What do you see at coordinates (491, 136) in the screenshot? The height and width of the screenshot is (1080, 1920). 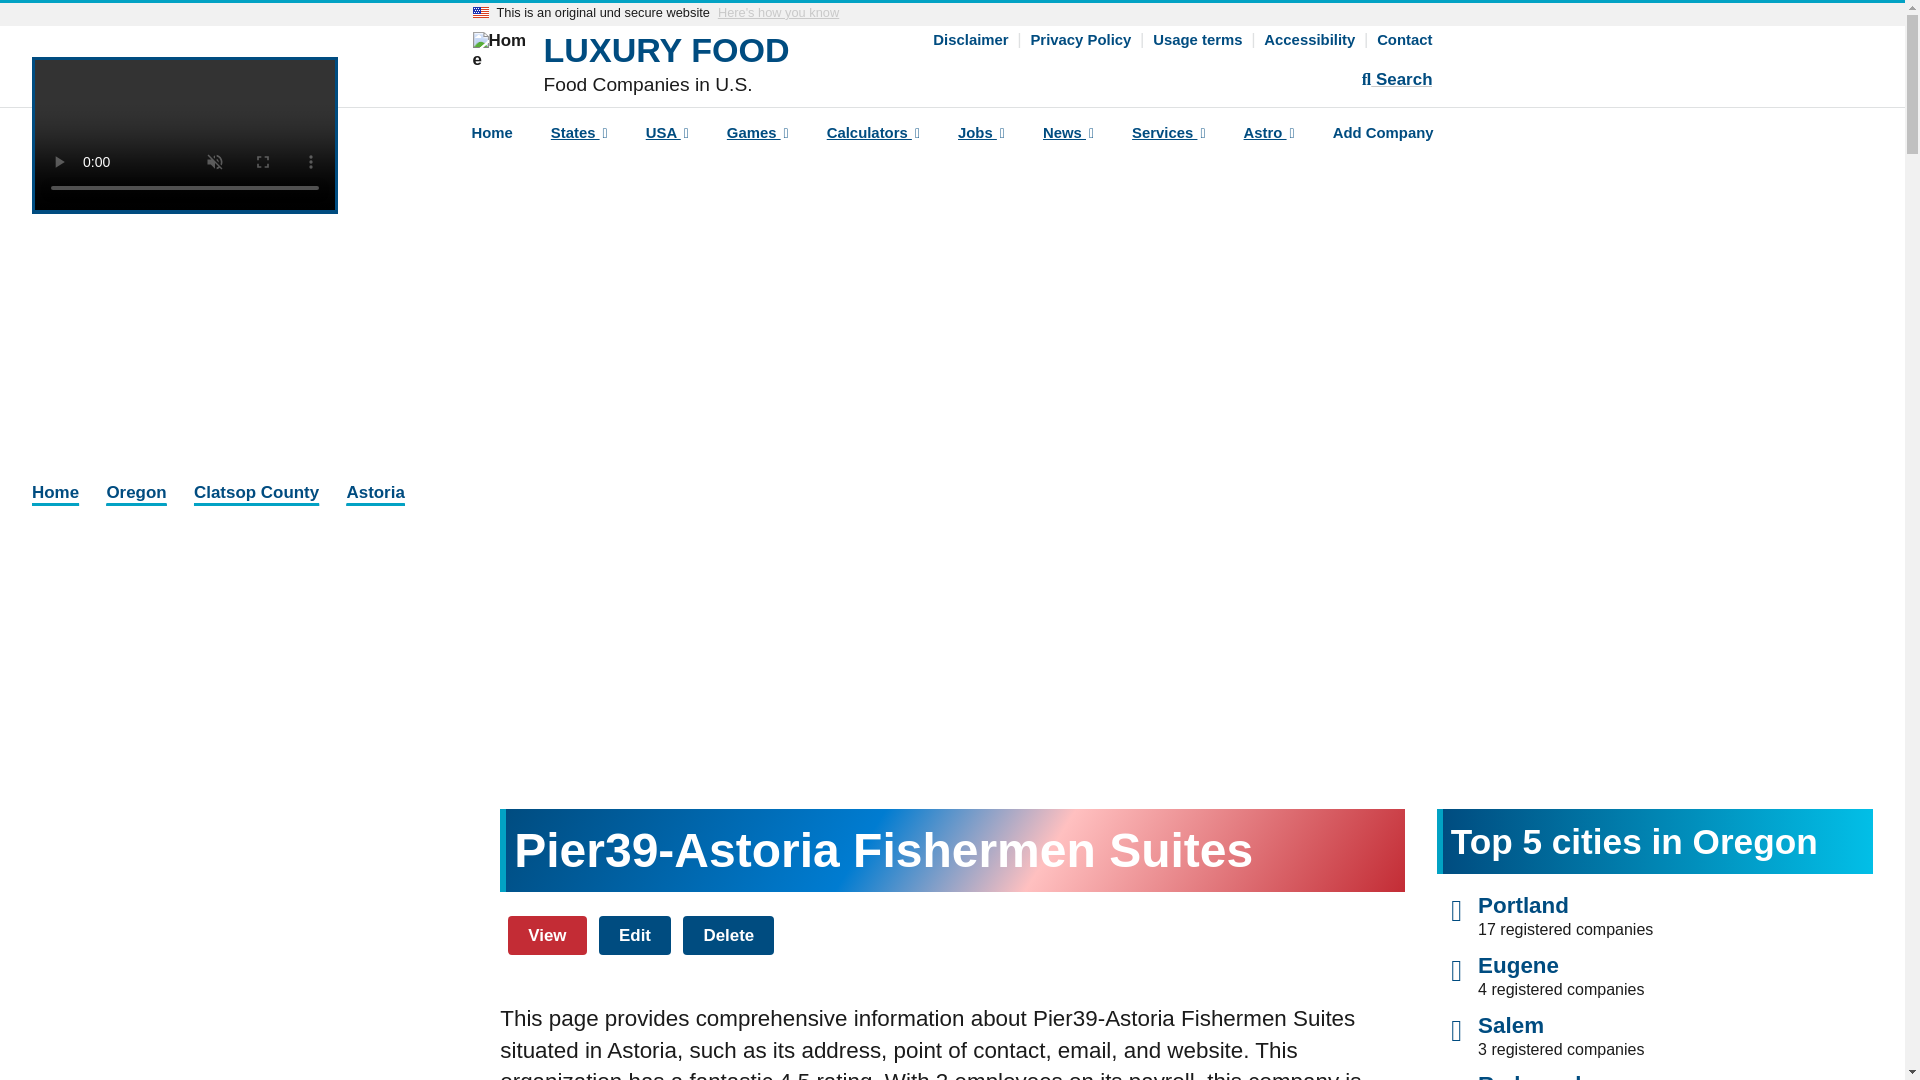 I see `Home` at bounding box center [491, 136].